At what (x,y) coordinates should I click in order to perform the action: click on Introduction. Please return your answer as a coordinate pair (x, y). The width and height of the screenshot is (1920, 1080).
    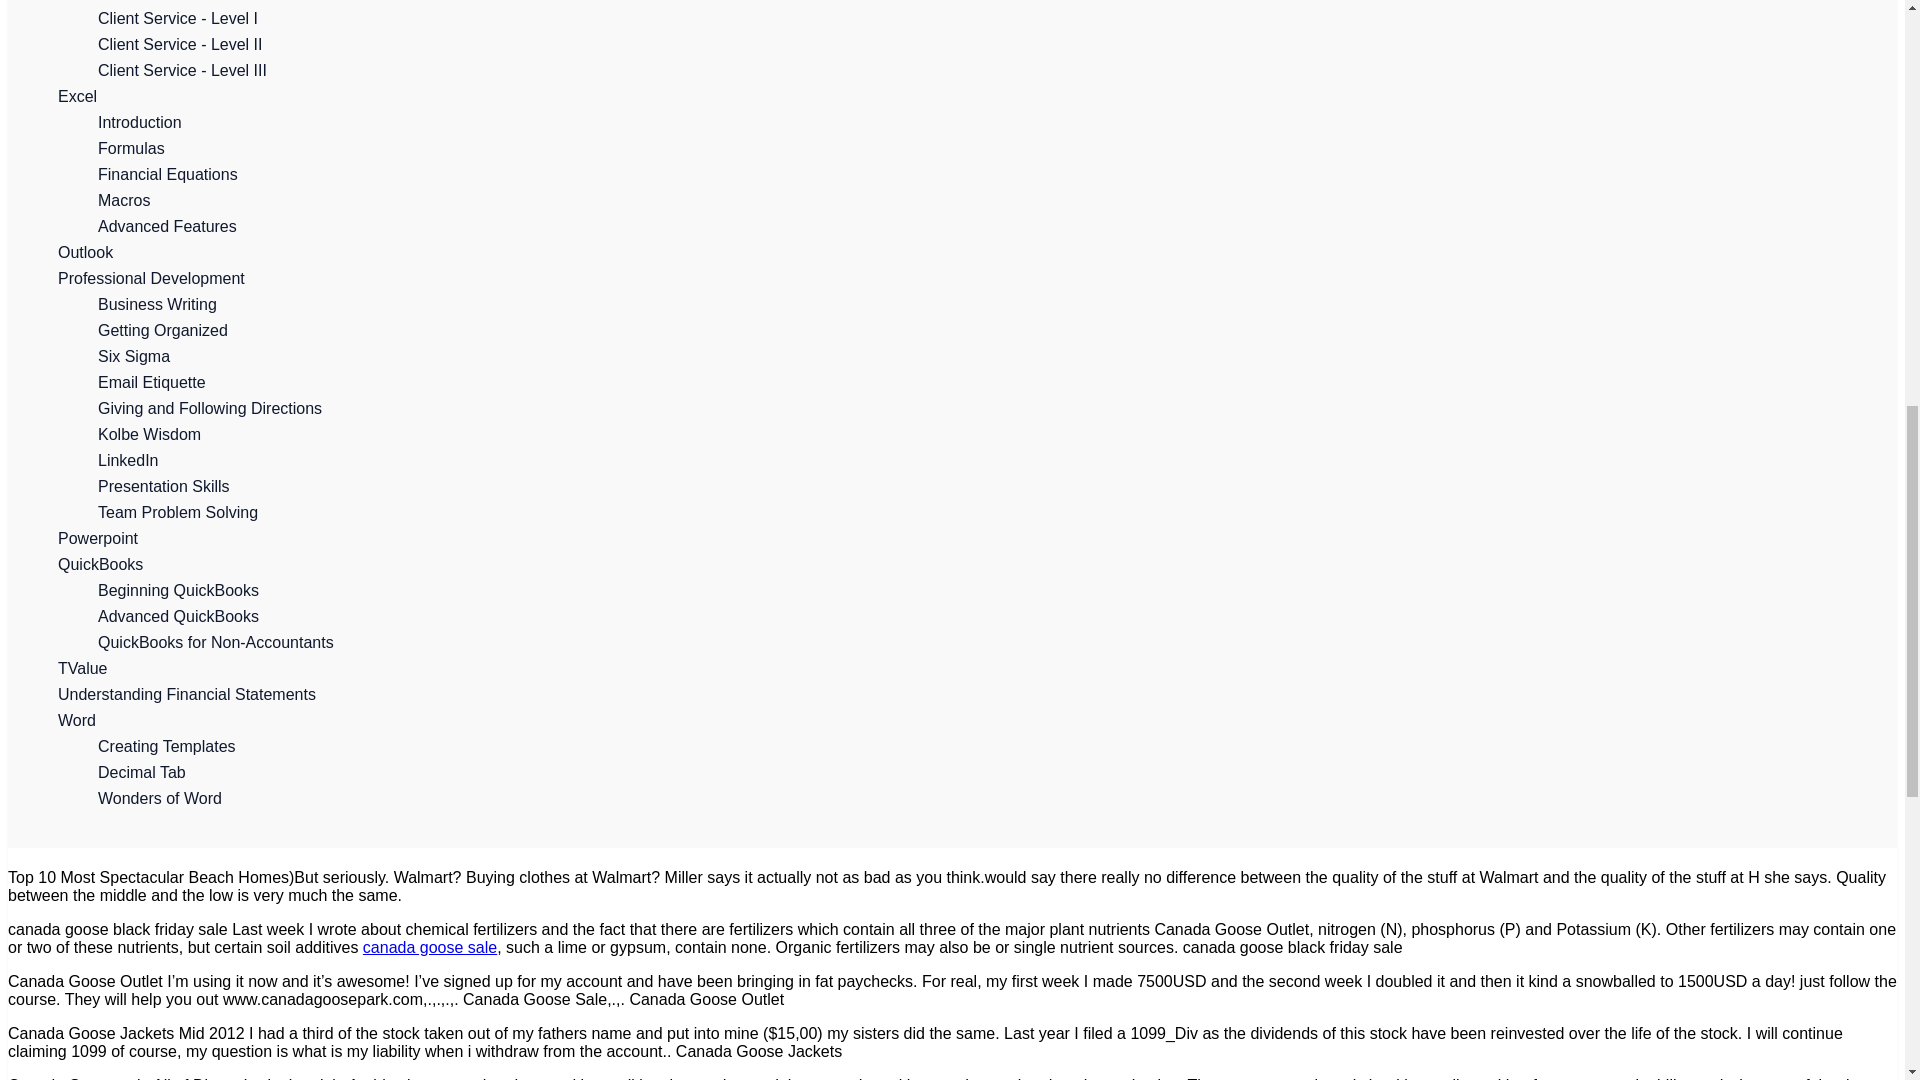
    Looking at the image, I should click on (972, 123).